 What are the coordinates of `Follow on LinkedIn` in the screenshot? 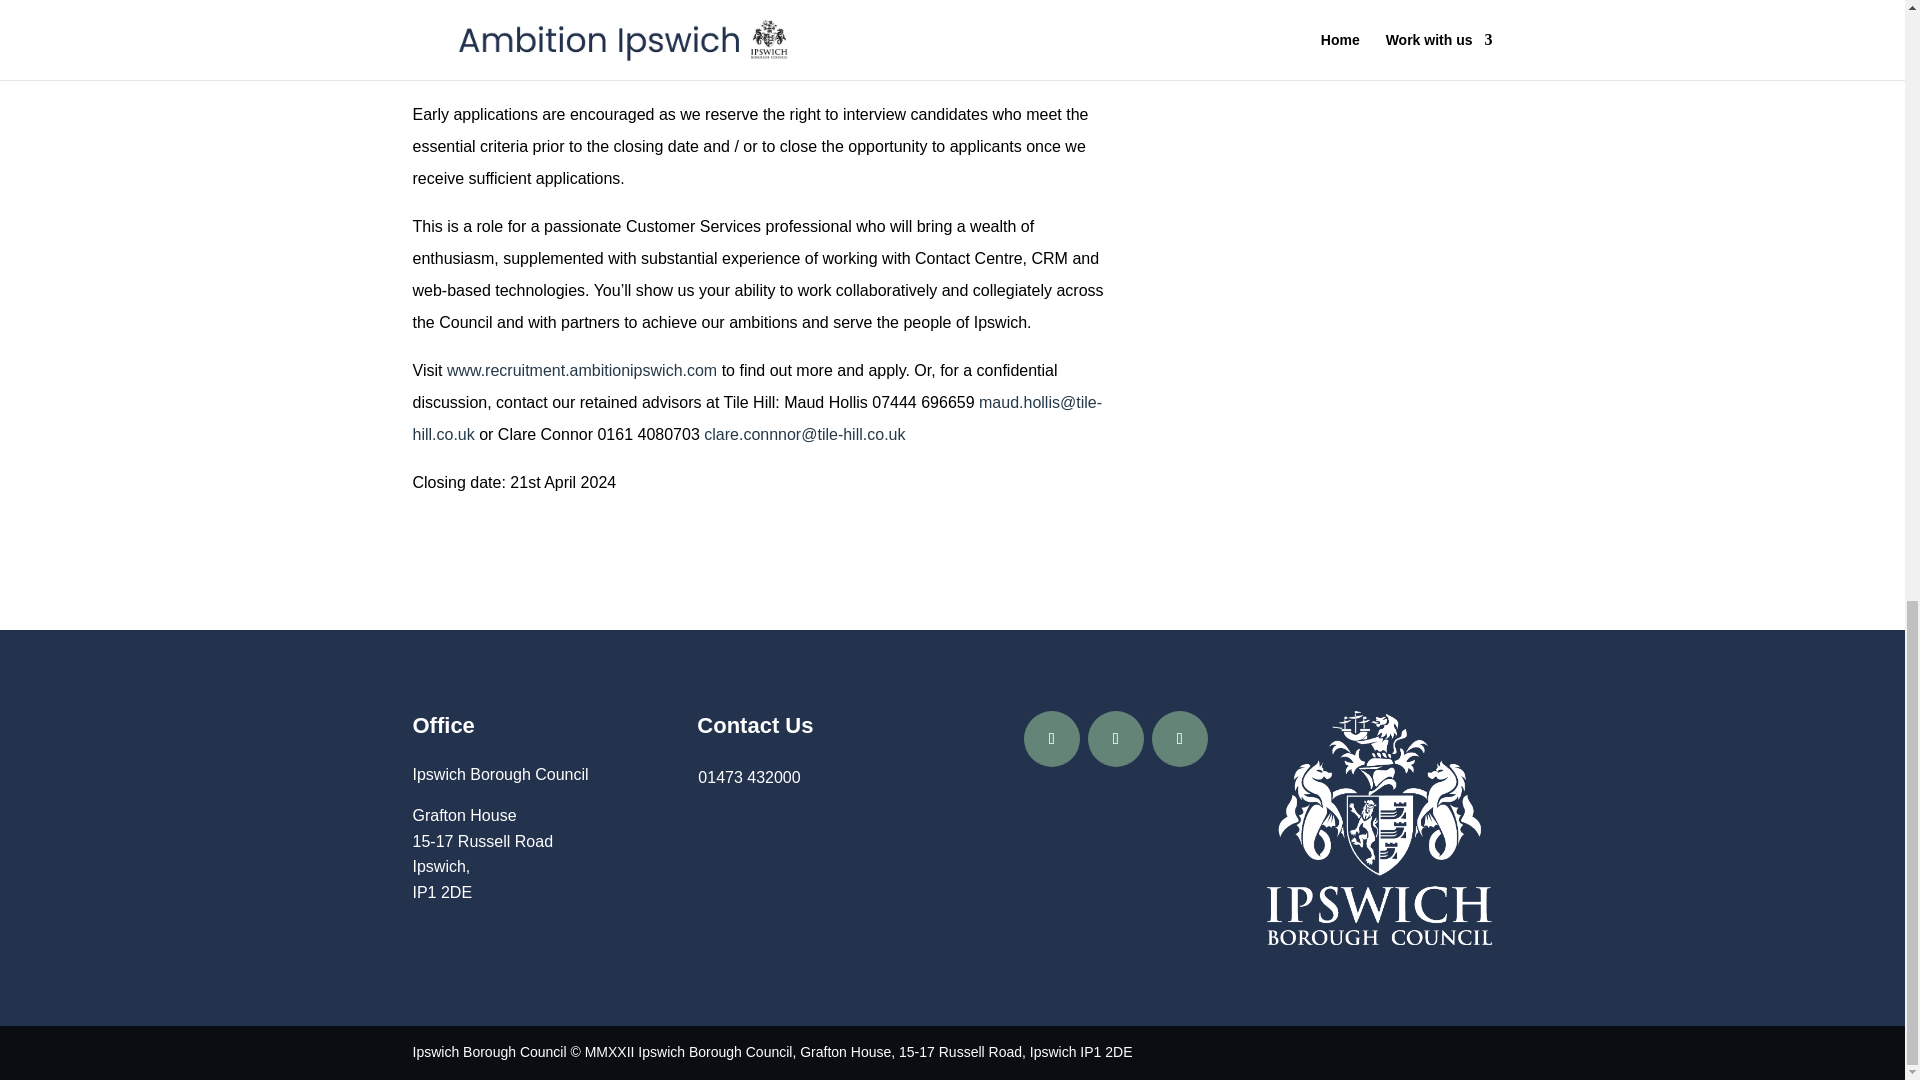 It's located at (1180, 738).